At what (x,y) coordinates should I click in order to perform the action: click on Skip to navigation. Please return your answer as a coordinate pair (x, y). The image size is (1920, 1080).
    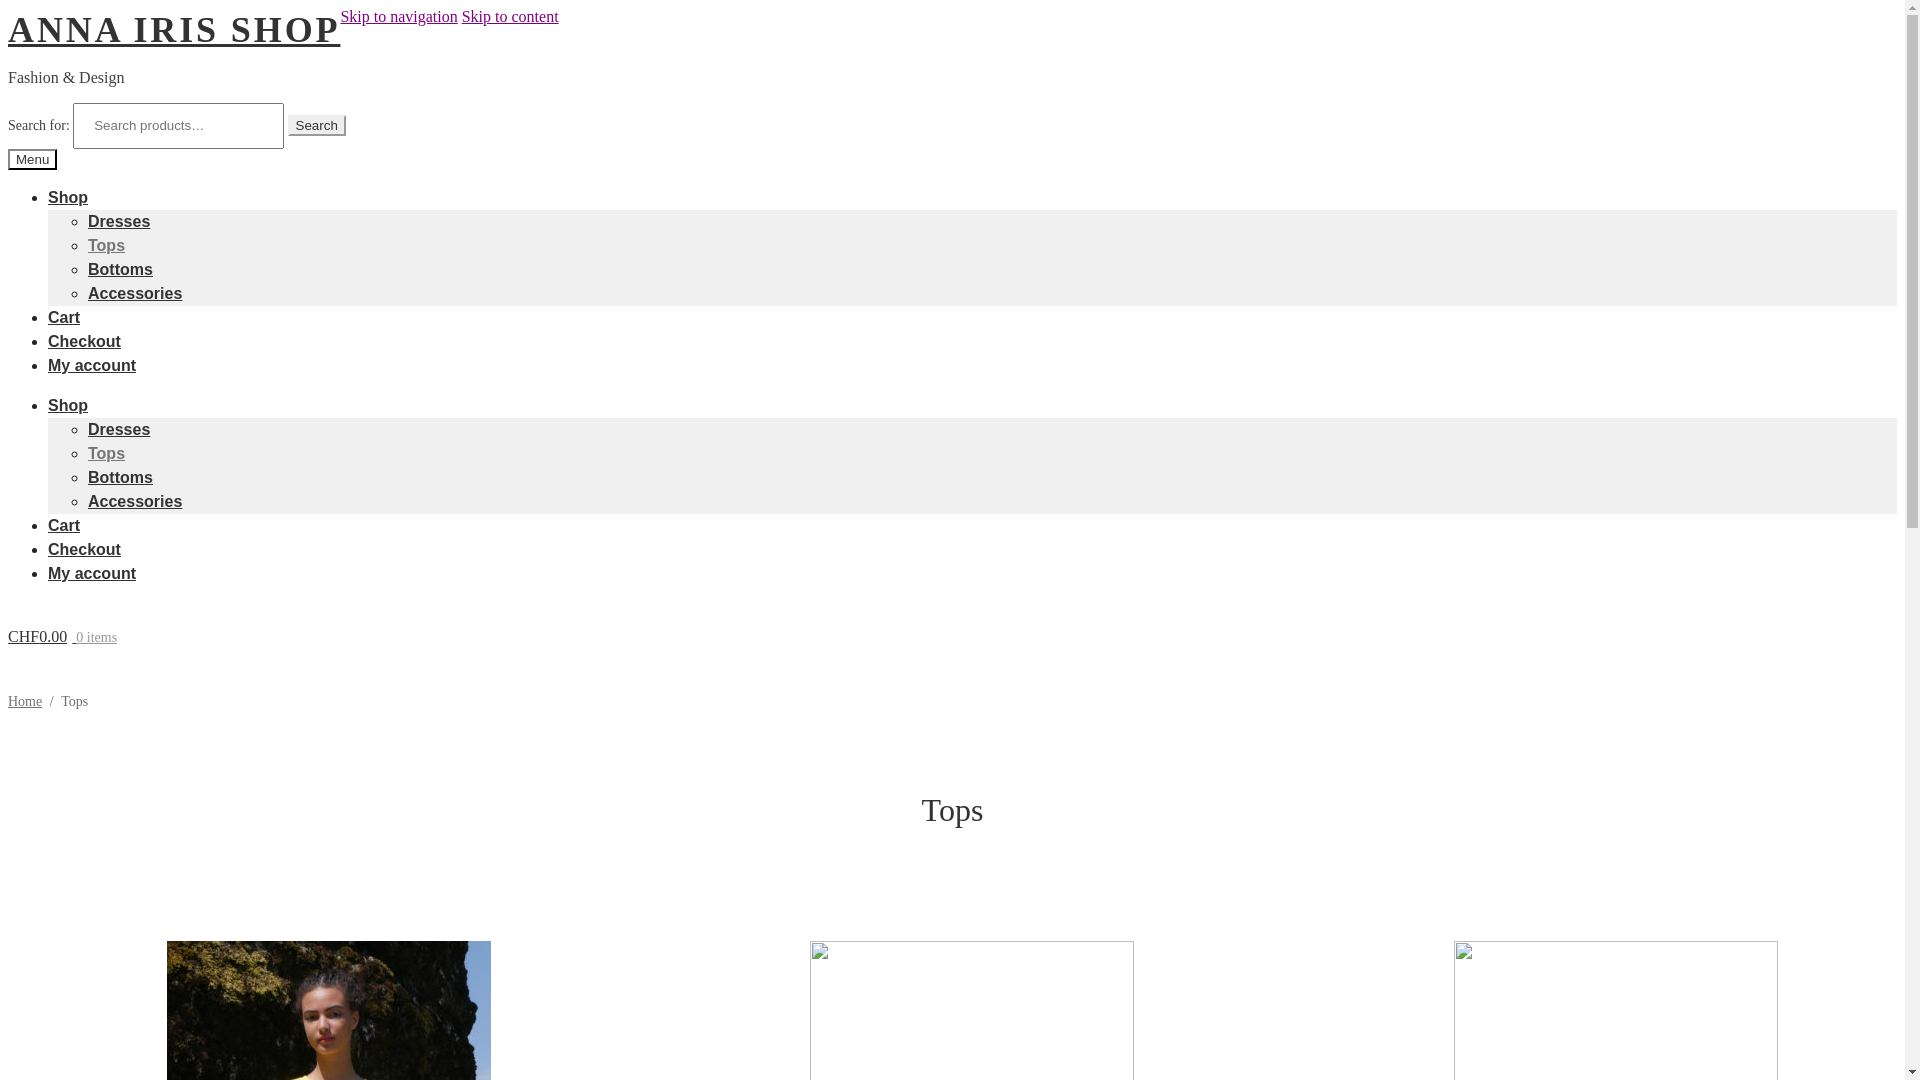
    Looking at the image, I should click on (398, 16).